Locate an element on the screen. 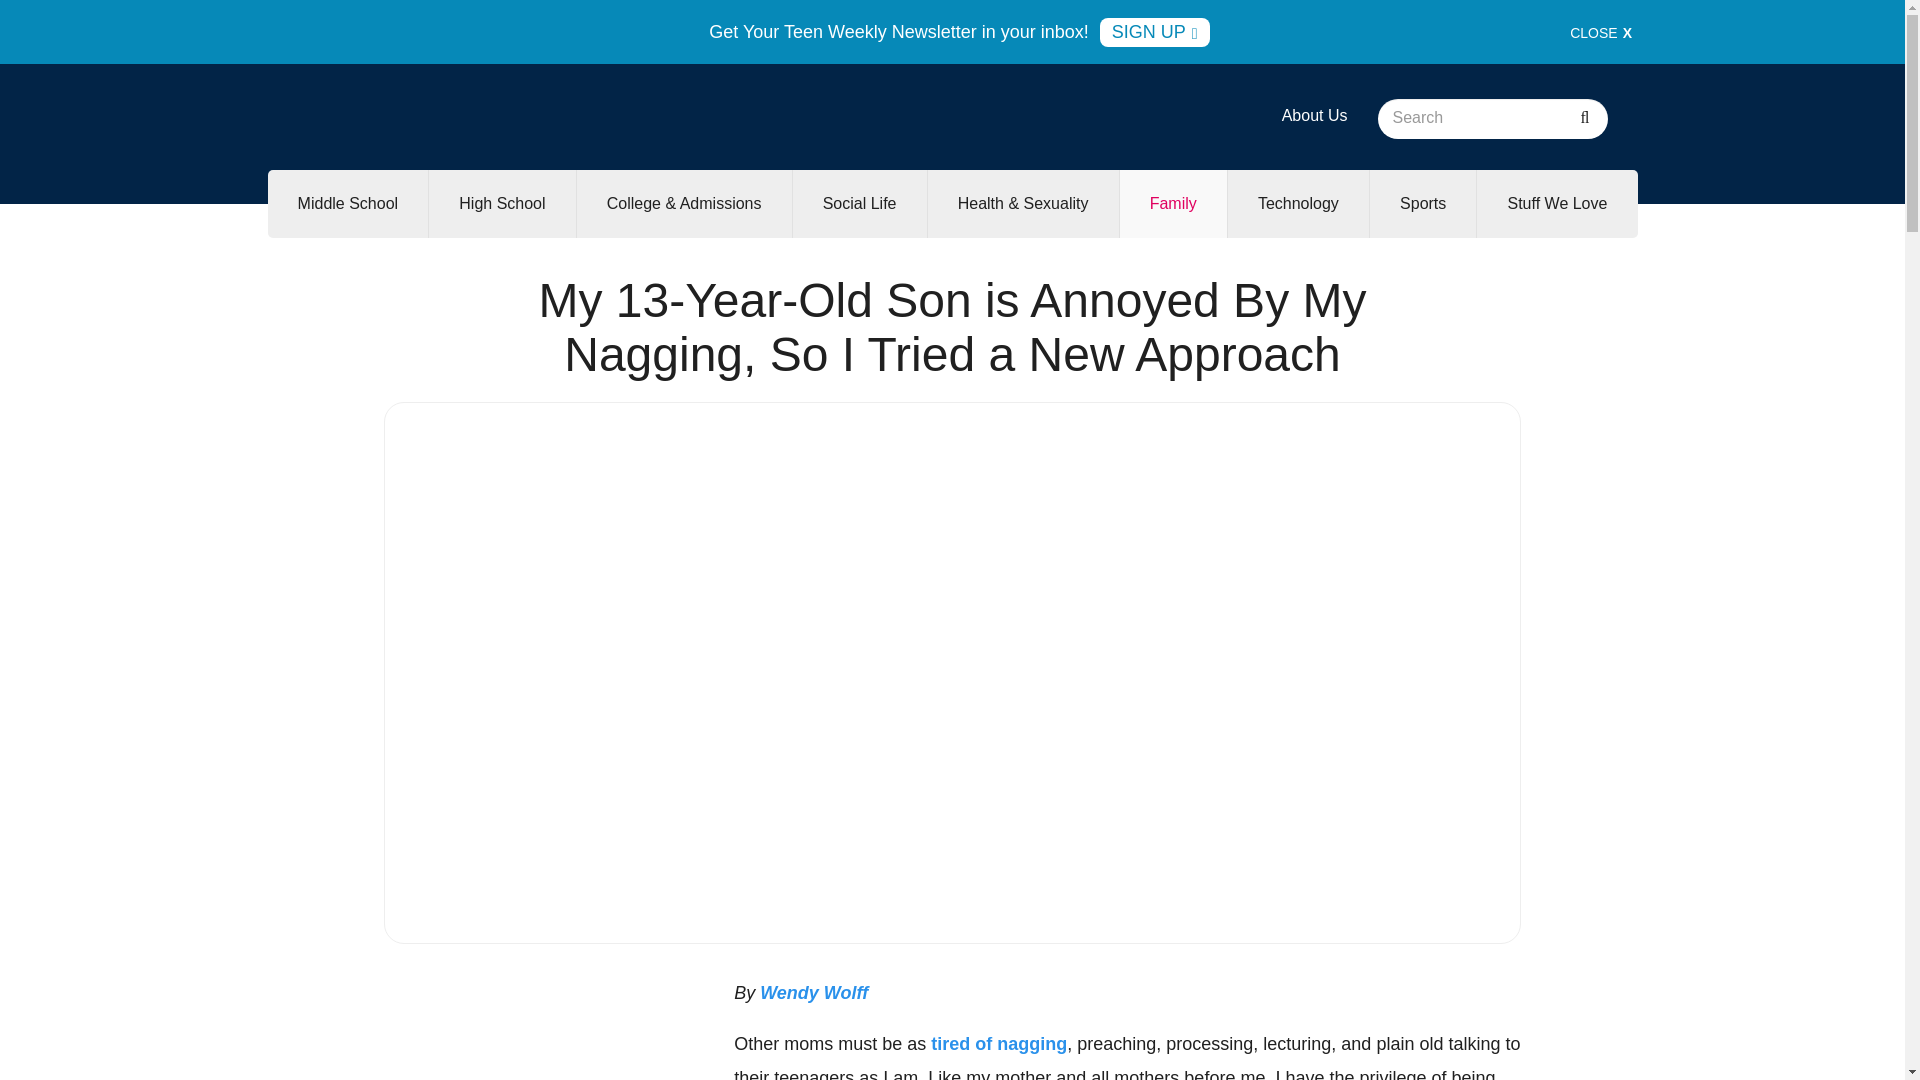  High School is located at coordinates (501, 203).